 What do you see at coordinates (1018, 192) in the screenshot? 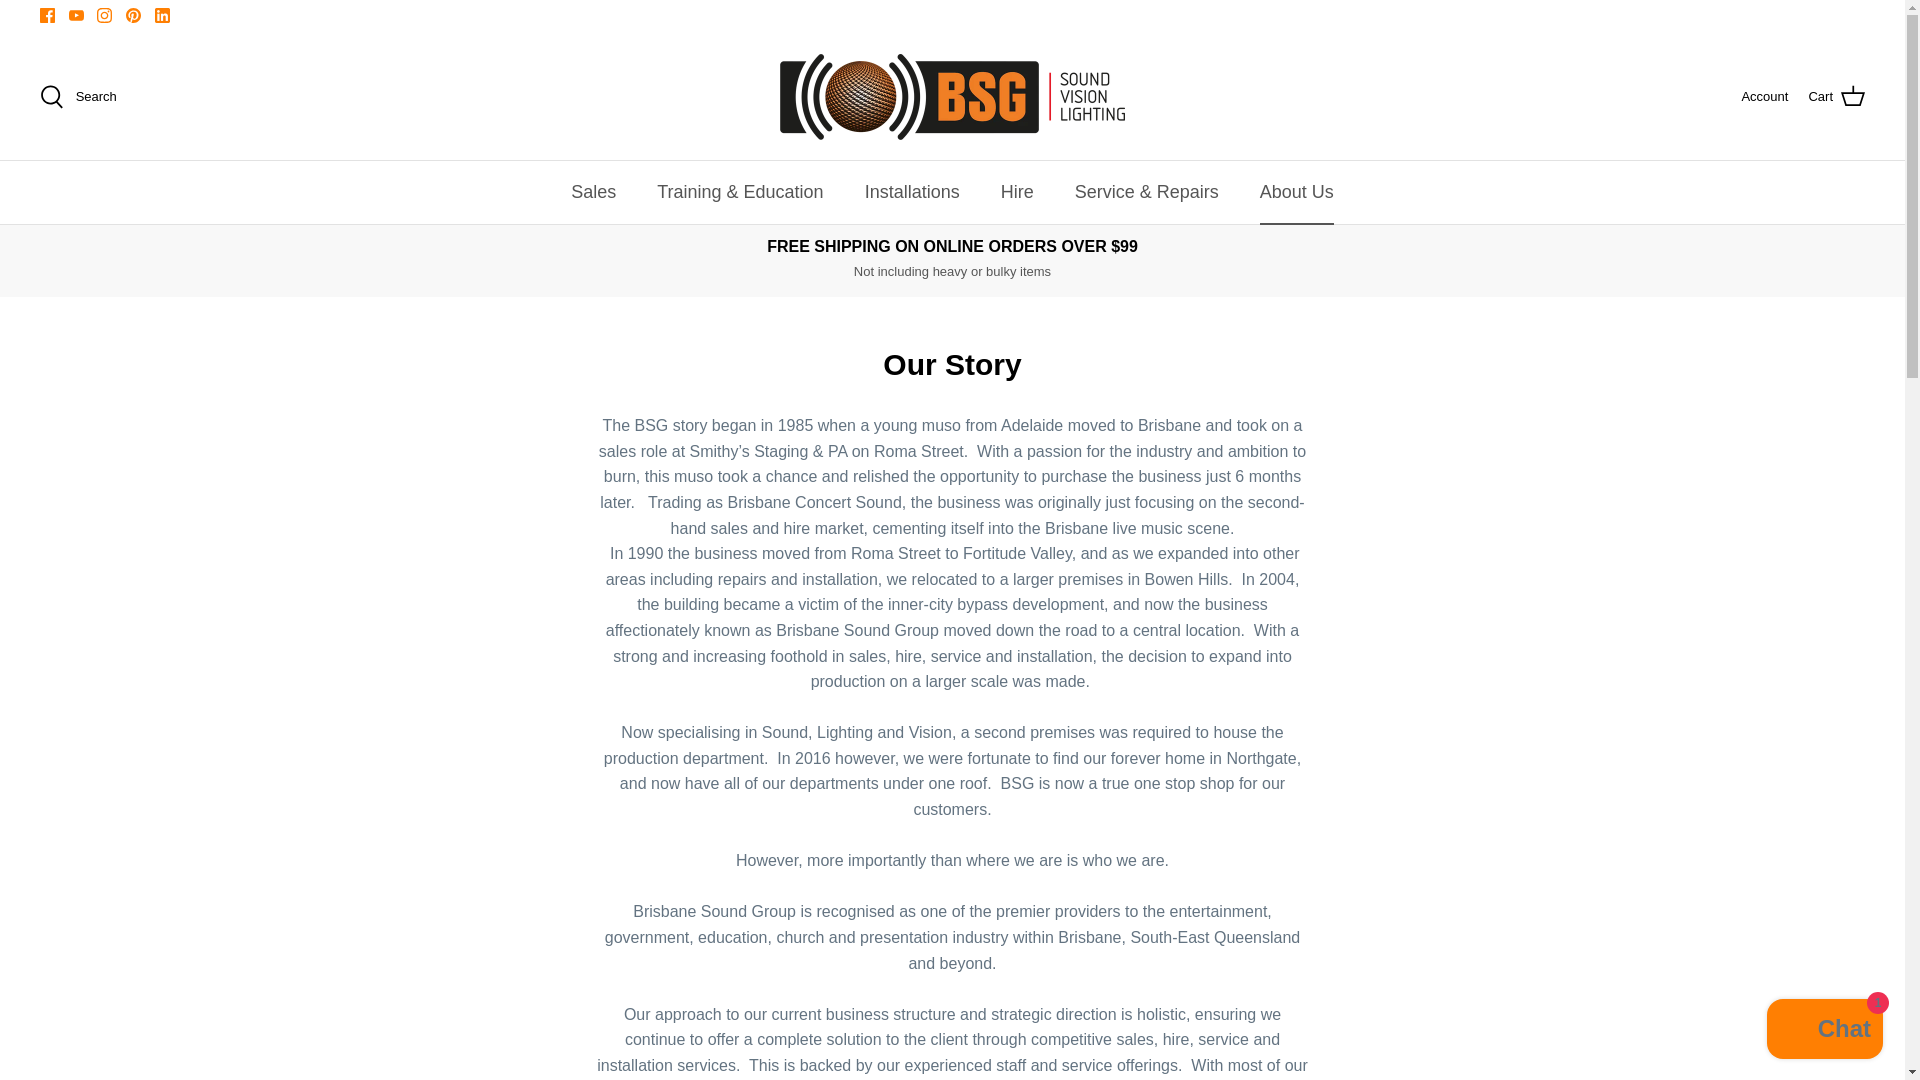
I see `Hire` at bounding box center [1018, 192].